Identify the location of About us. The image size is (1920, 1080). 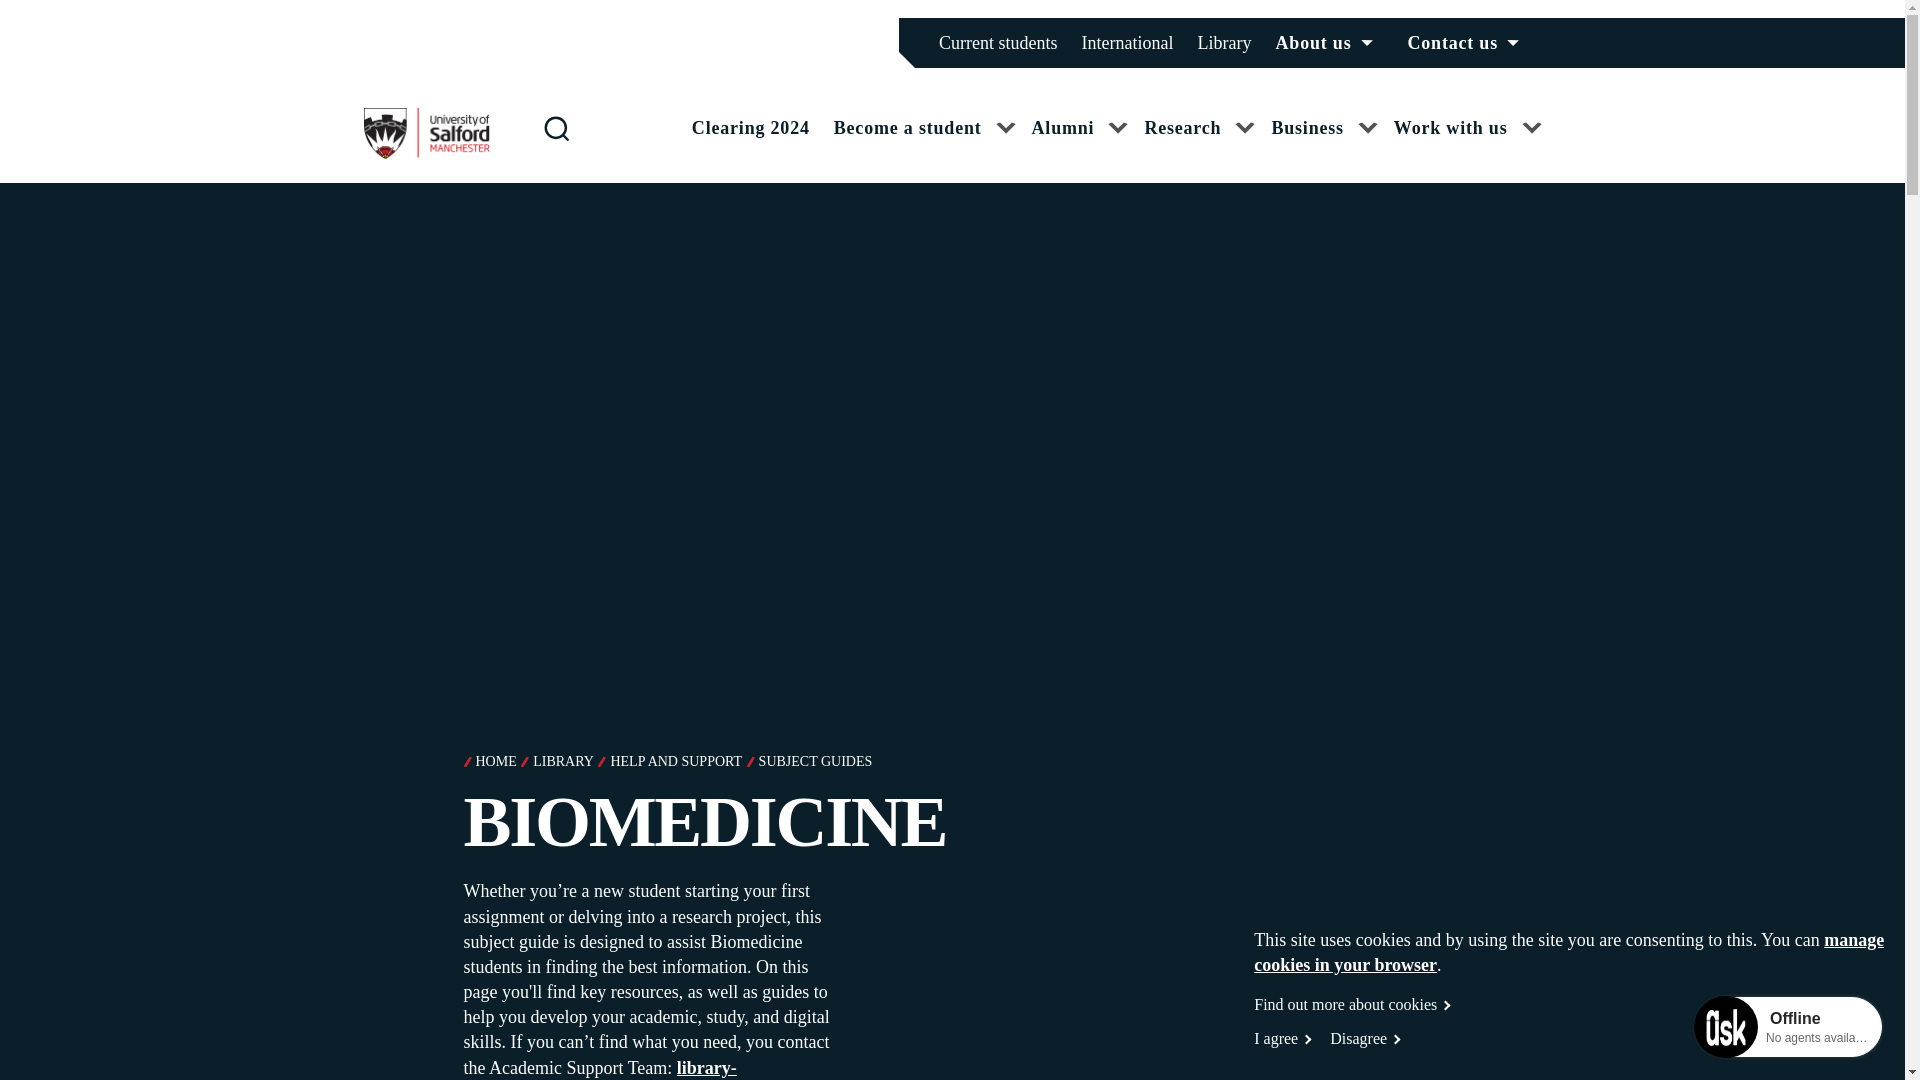
(1330, 43).